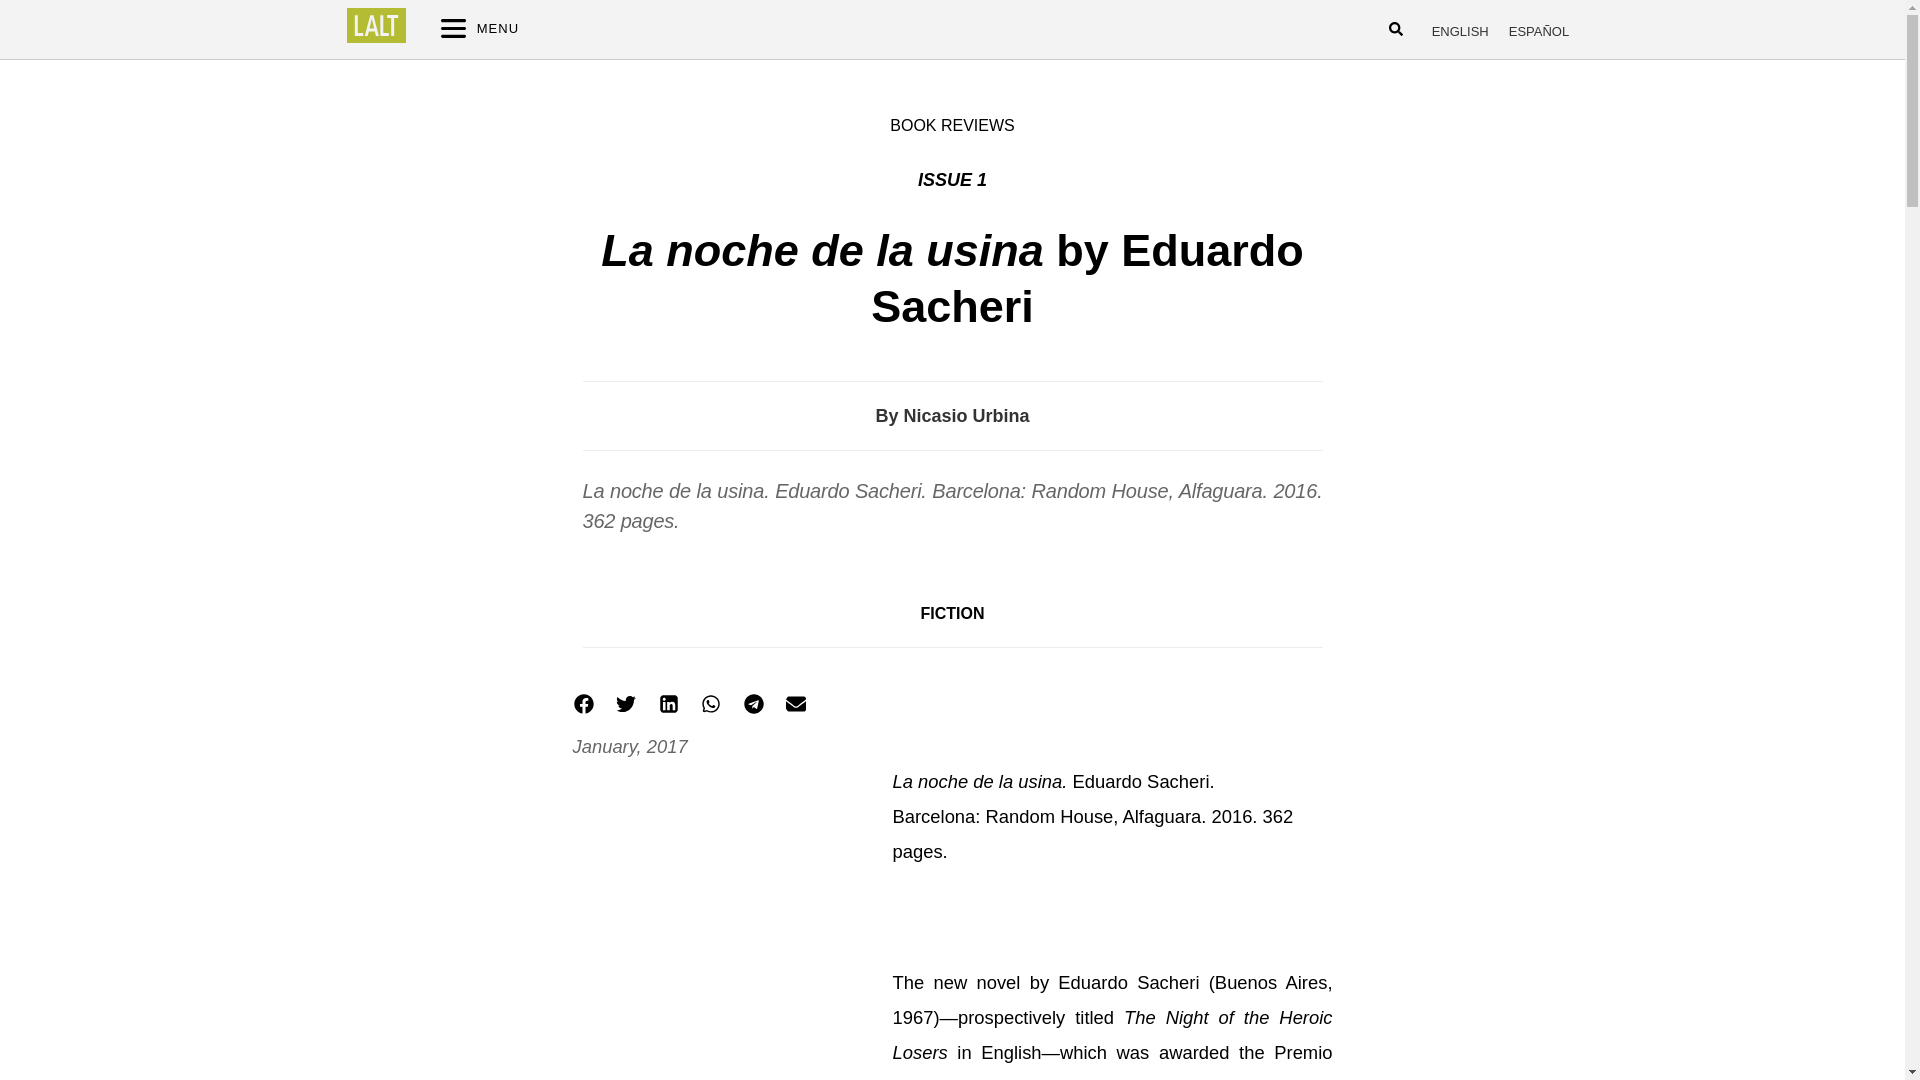  What do you see at coordinates (630, 747) in the screenshot?
I see `January, 2017` at bounding box center [630, 747].